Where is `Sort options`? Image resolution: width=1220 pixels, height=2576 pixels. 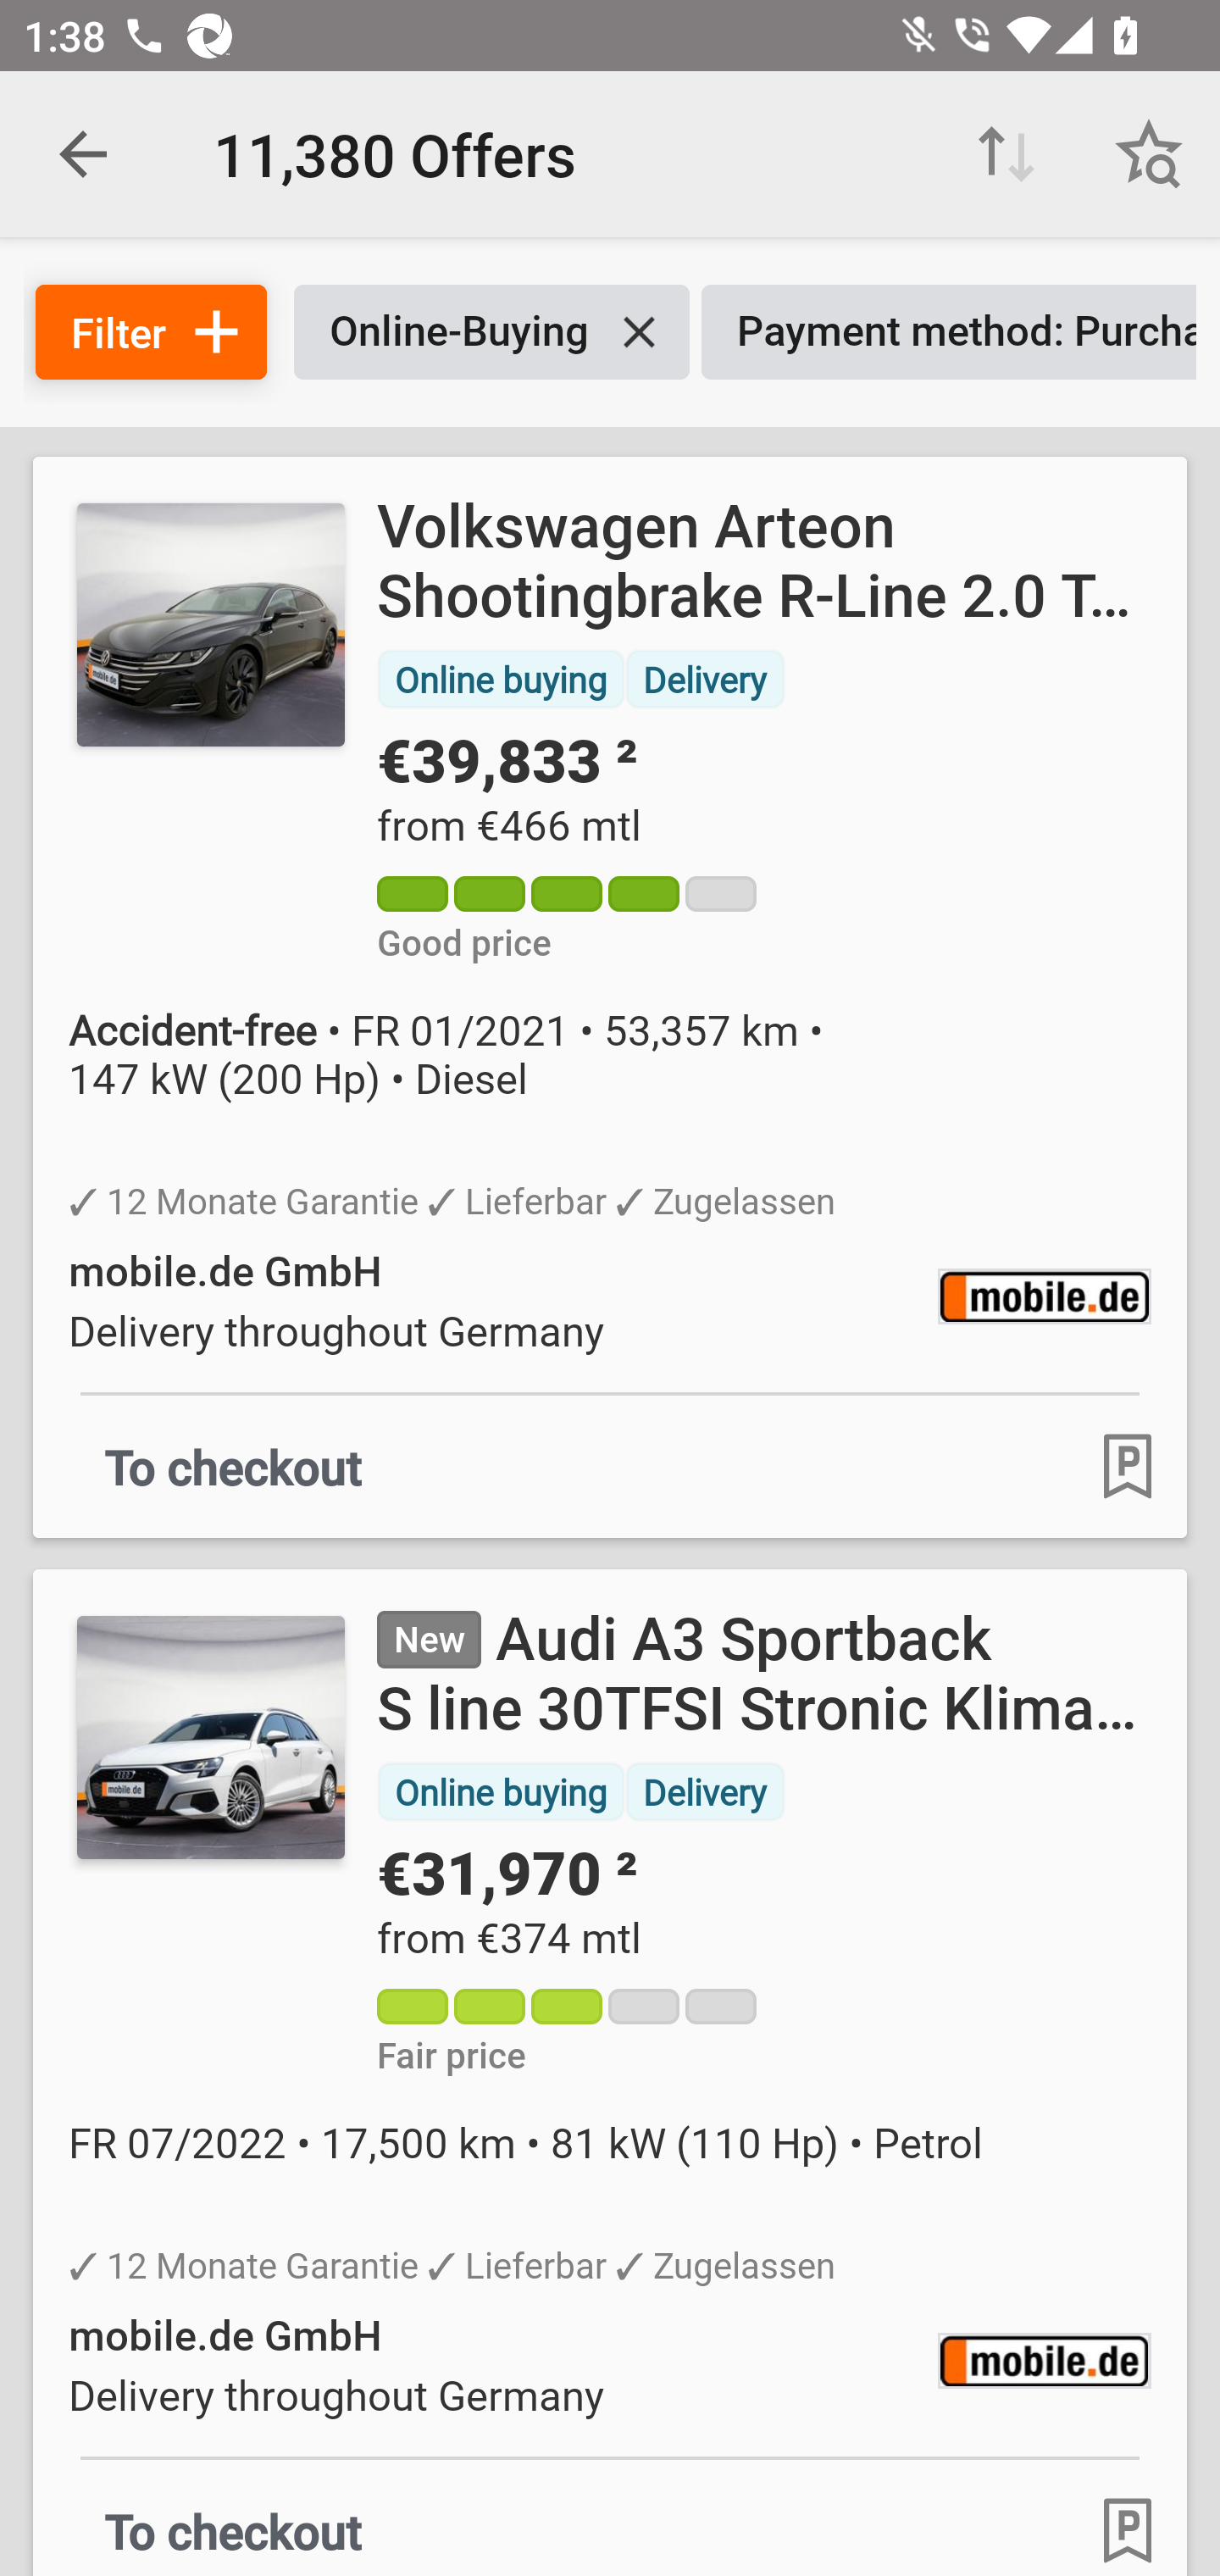 Sort options is located at coordinates (1006, 154).